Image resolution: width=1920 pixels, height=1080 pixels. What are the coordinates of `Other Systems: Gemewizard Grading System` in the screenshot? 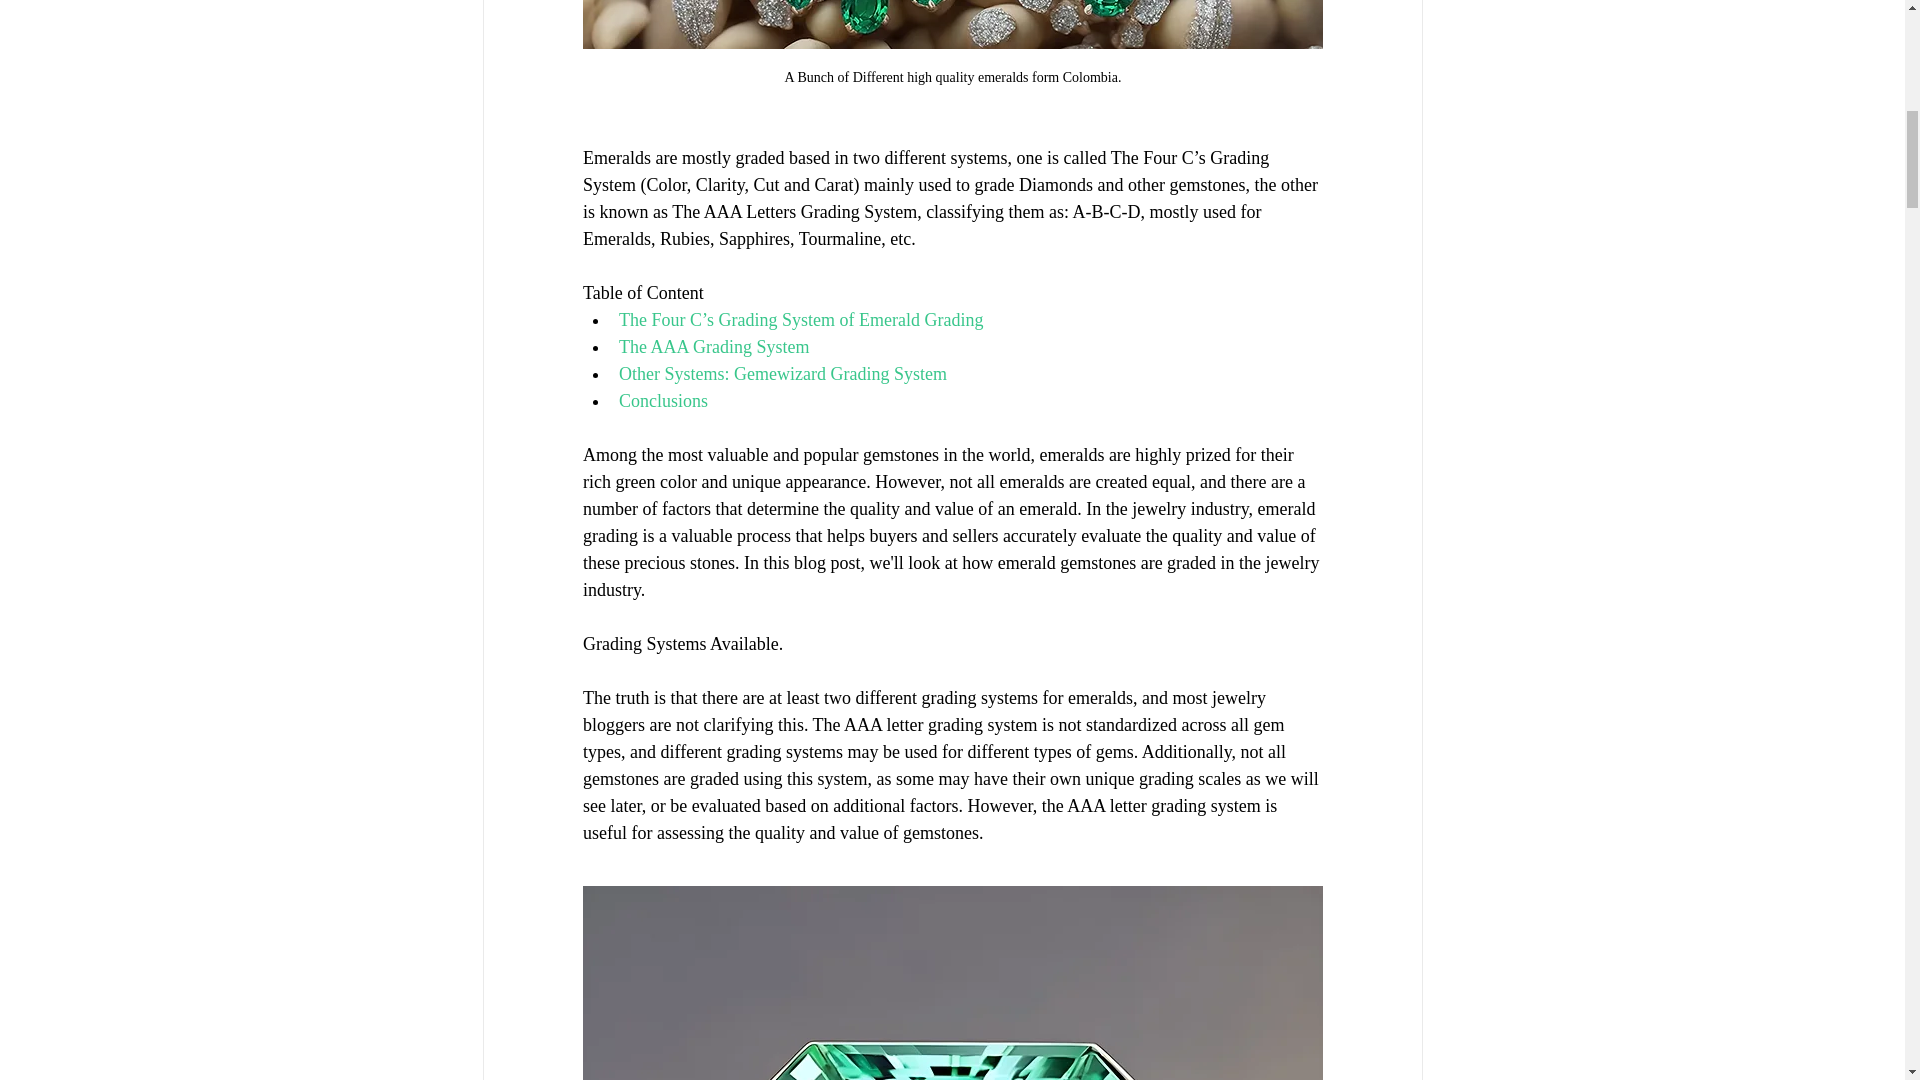 It's located at (782, 372).